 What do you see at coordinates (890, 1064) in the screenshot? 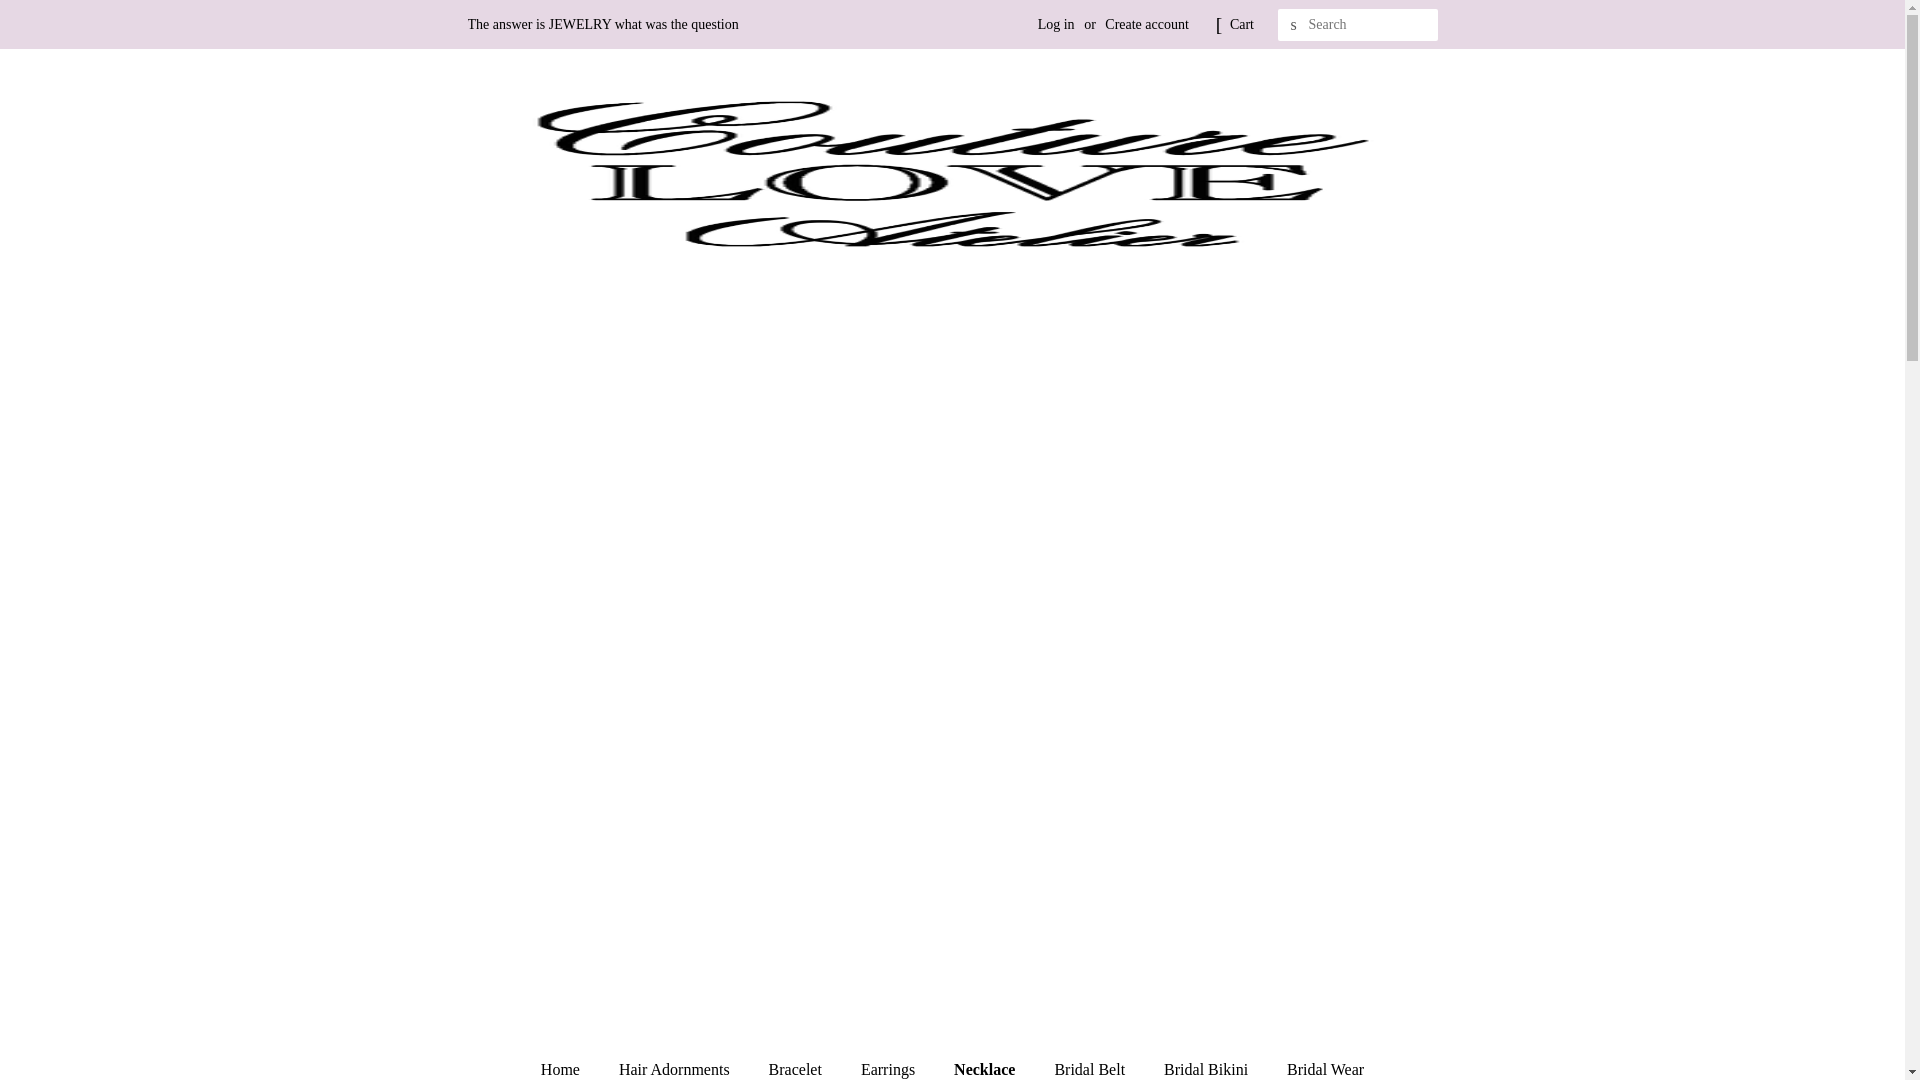
I see `Earrings` at bounding box center [890, 1064].